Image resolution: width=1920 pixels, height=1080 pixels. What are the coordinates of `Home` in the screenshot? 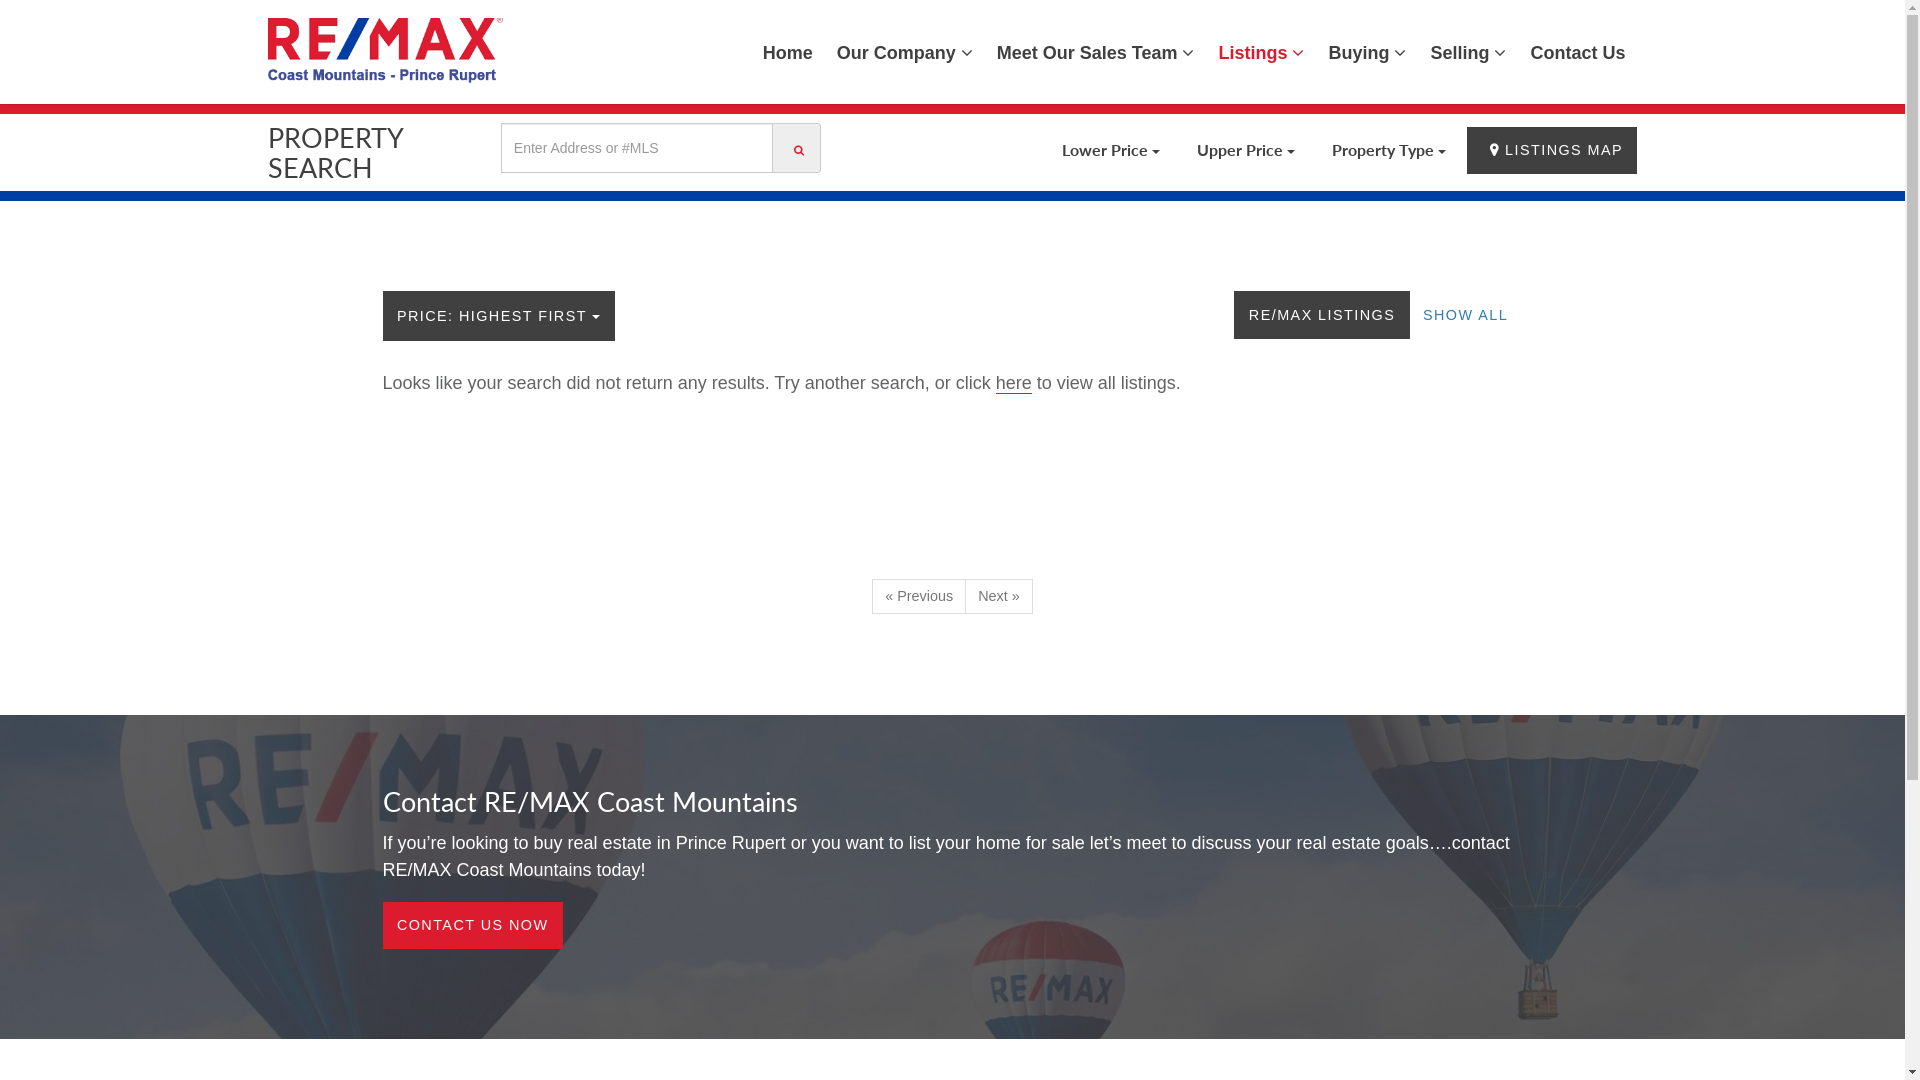 It's located at (788, 52).